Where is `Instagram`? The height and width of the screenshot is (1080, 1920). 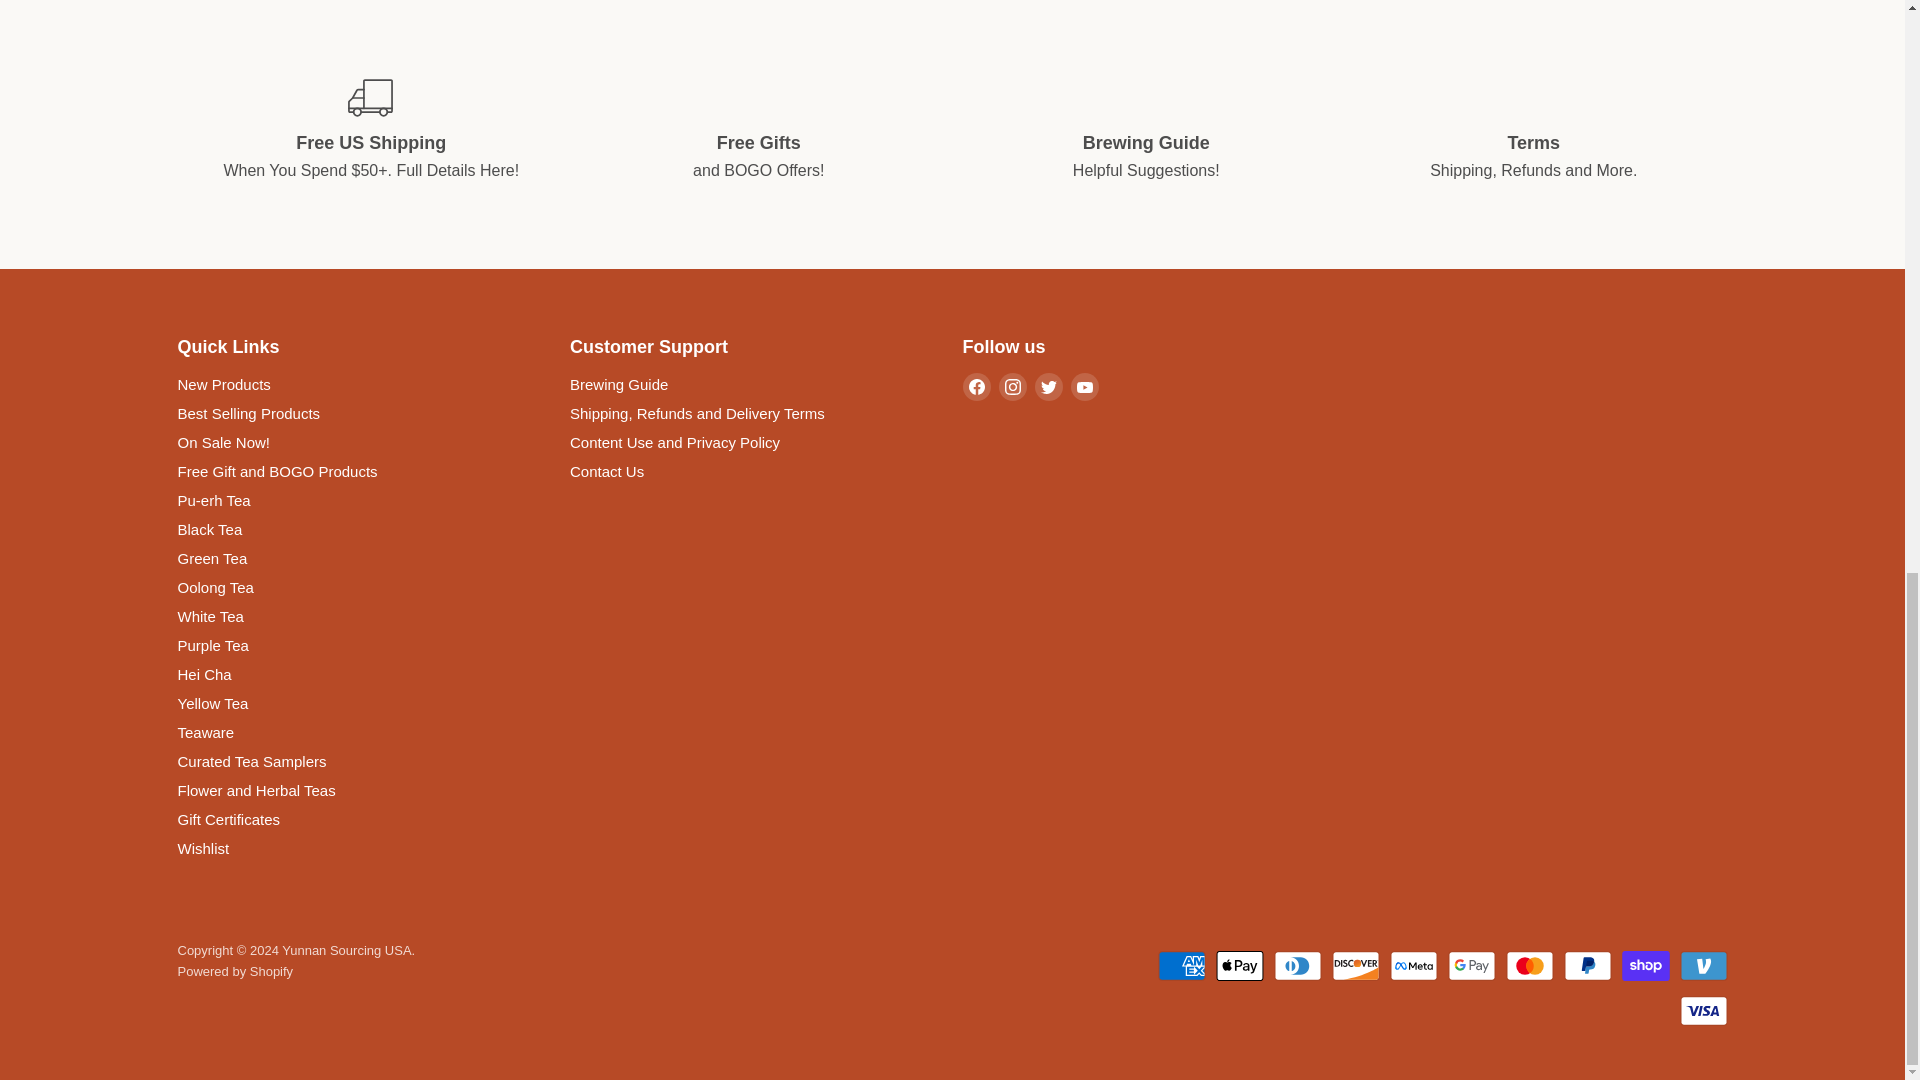 Instagram is located at coordinates (1012, 386).